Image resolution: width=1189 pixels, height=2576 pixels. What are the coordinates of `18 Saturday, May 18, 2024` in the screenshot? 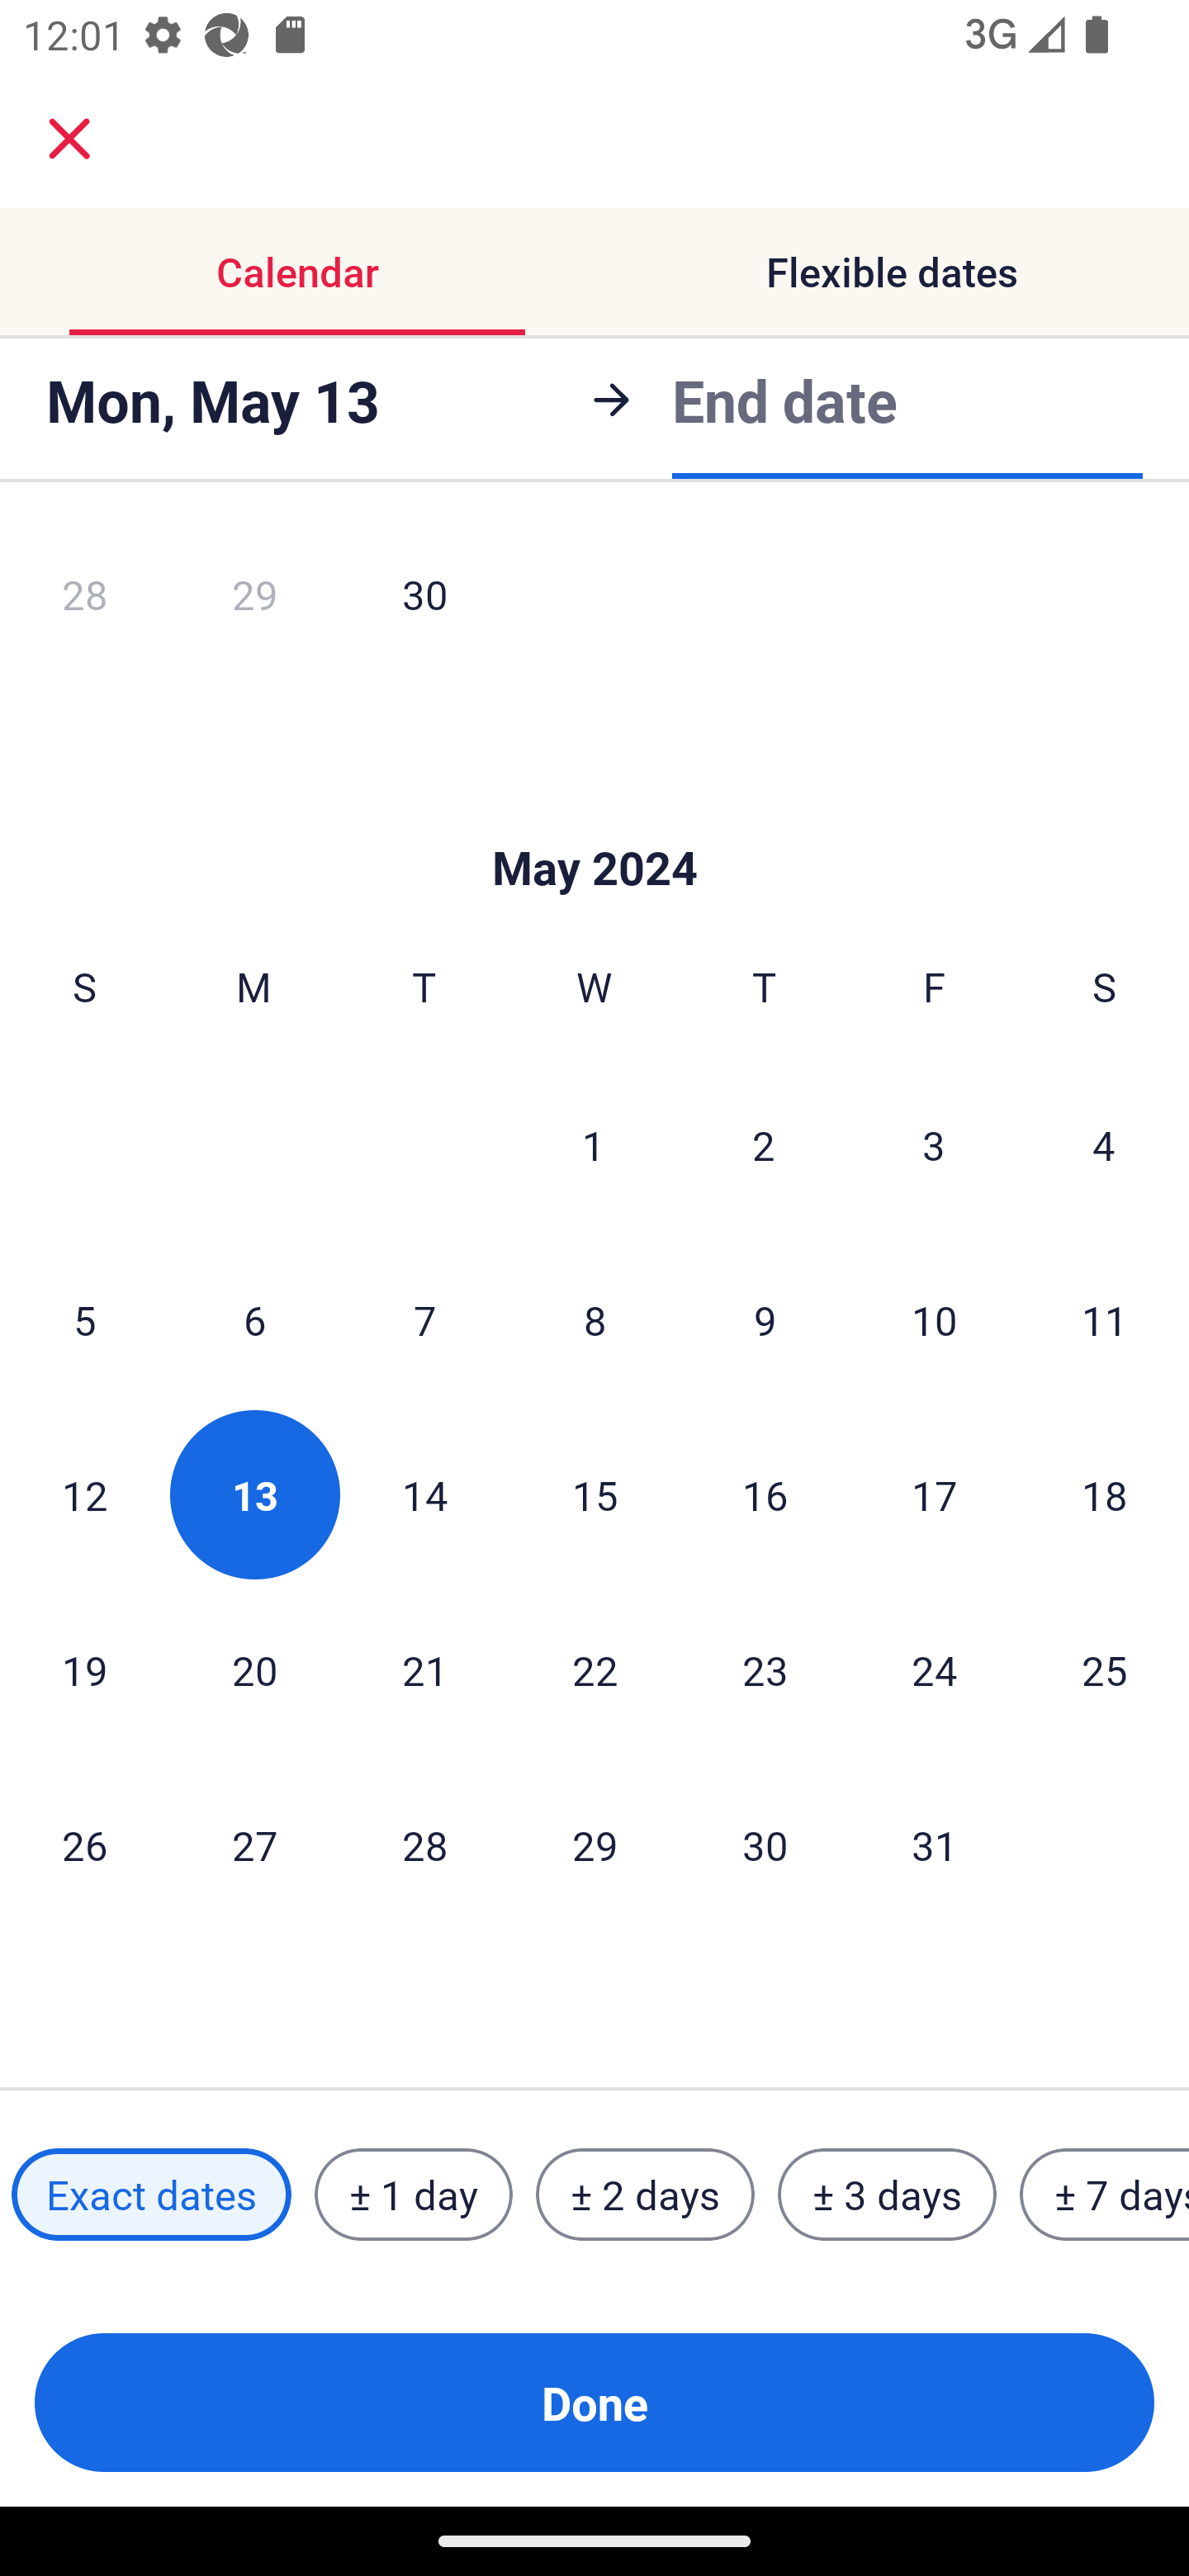 It's located at (1105, 1494).